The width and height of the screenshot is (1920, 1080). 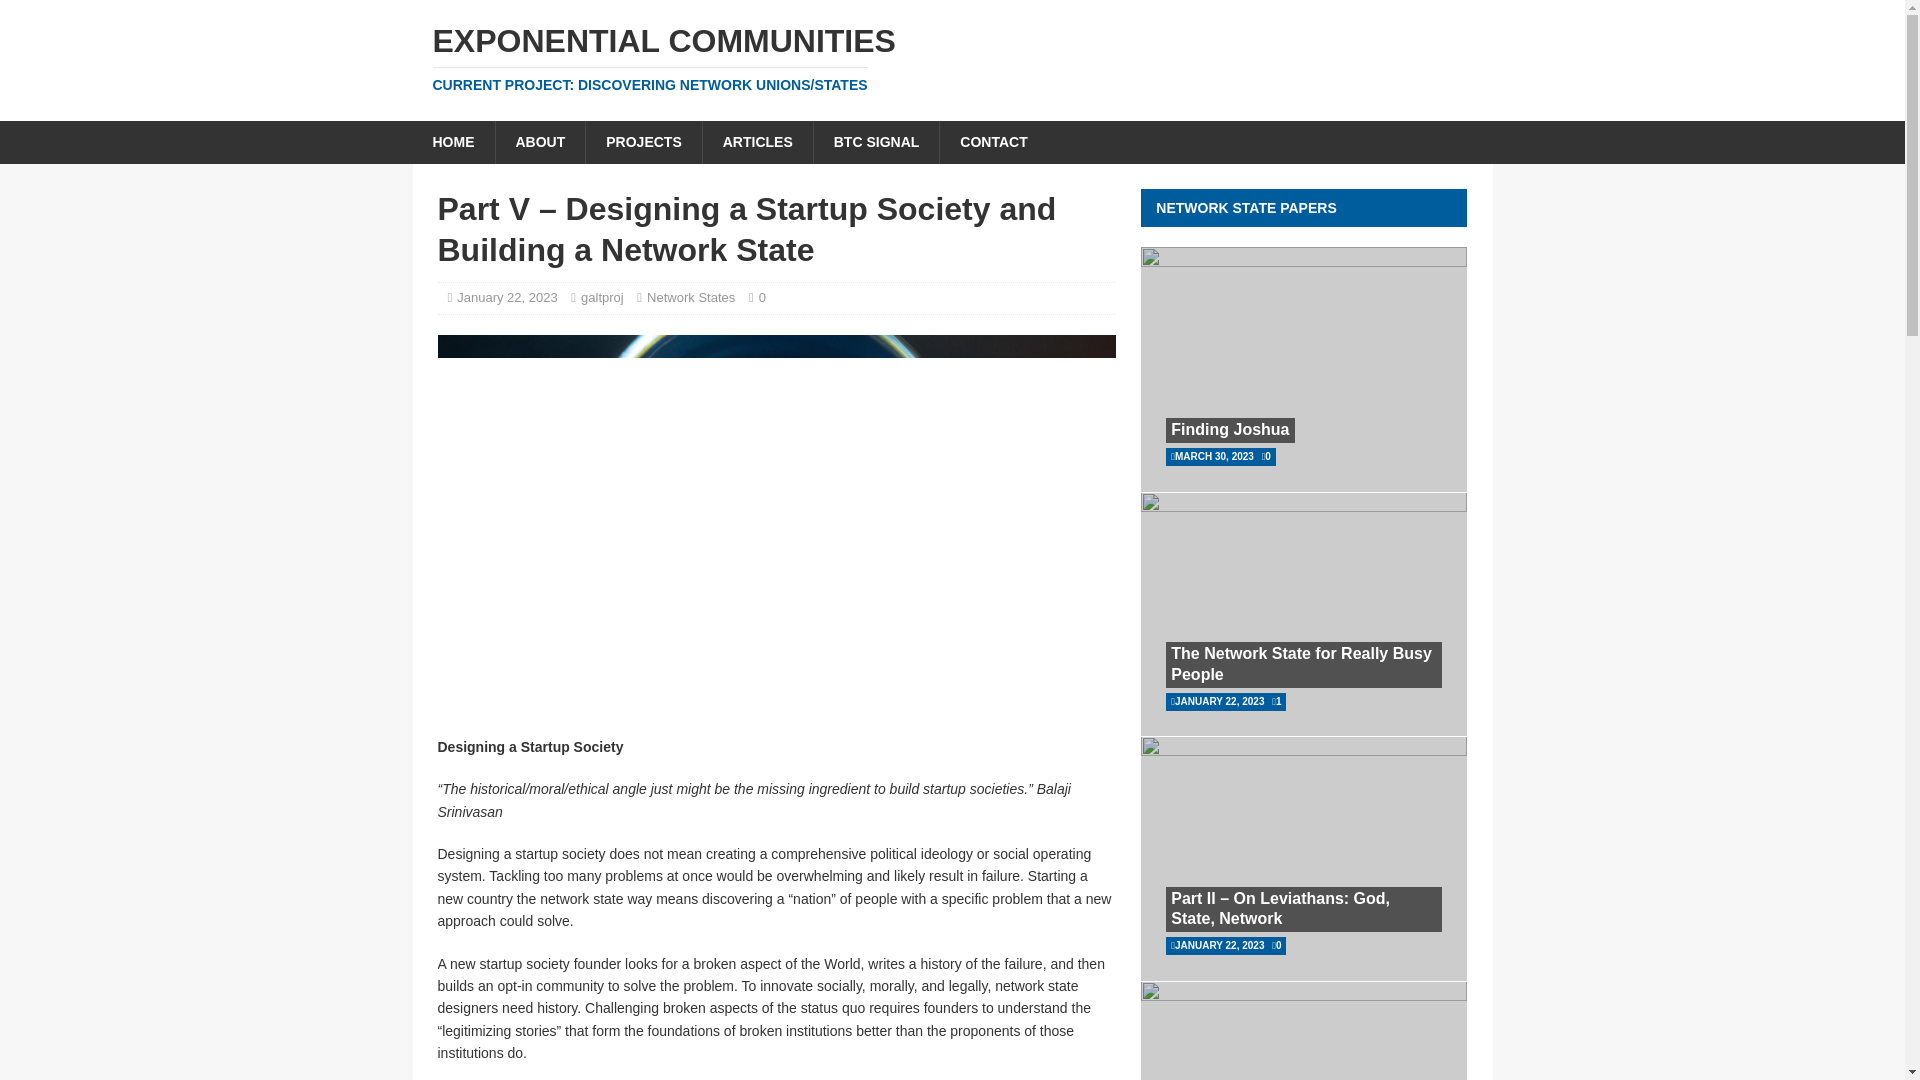 I want to click on BTC SIGNAL, so click(x=876, y=142).